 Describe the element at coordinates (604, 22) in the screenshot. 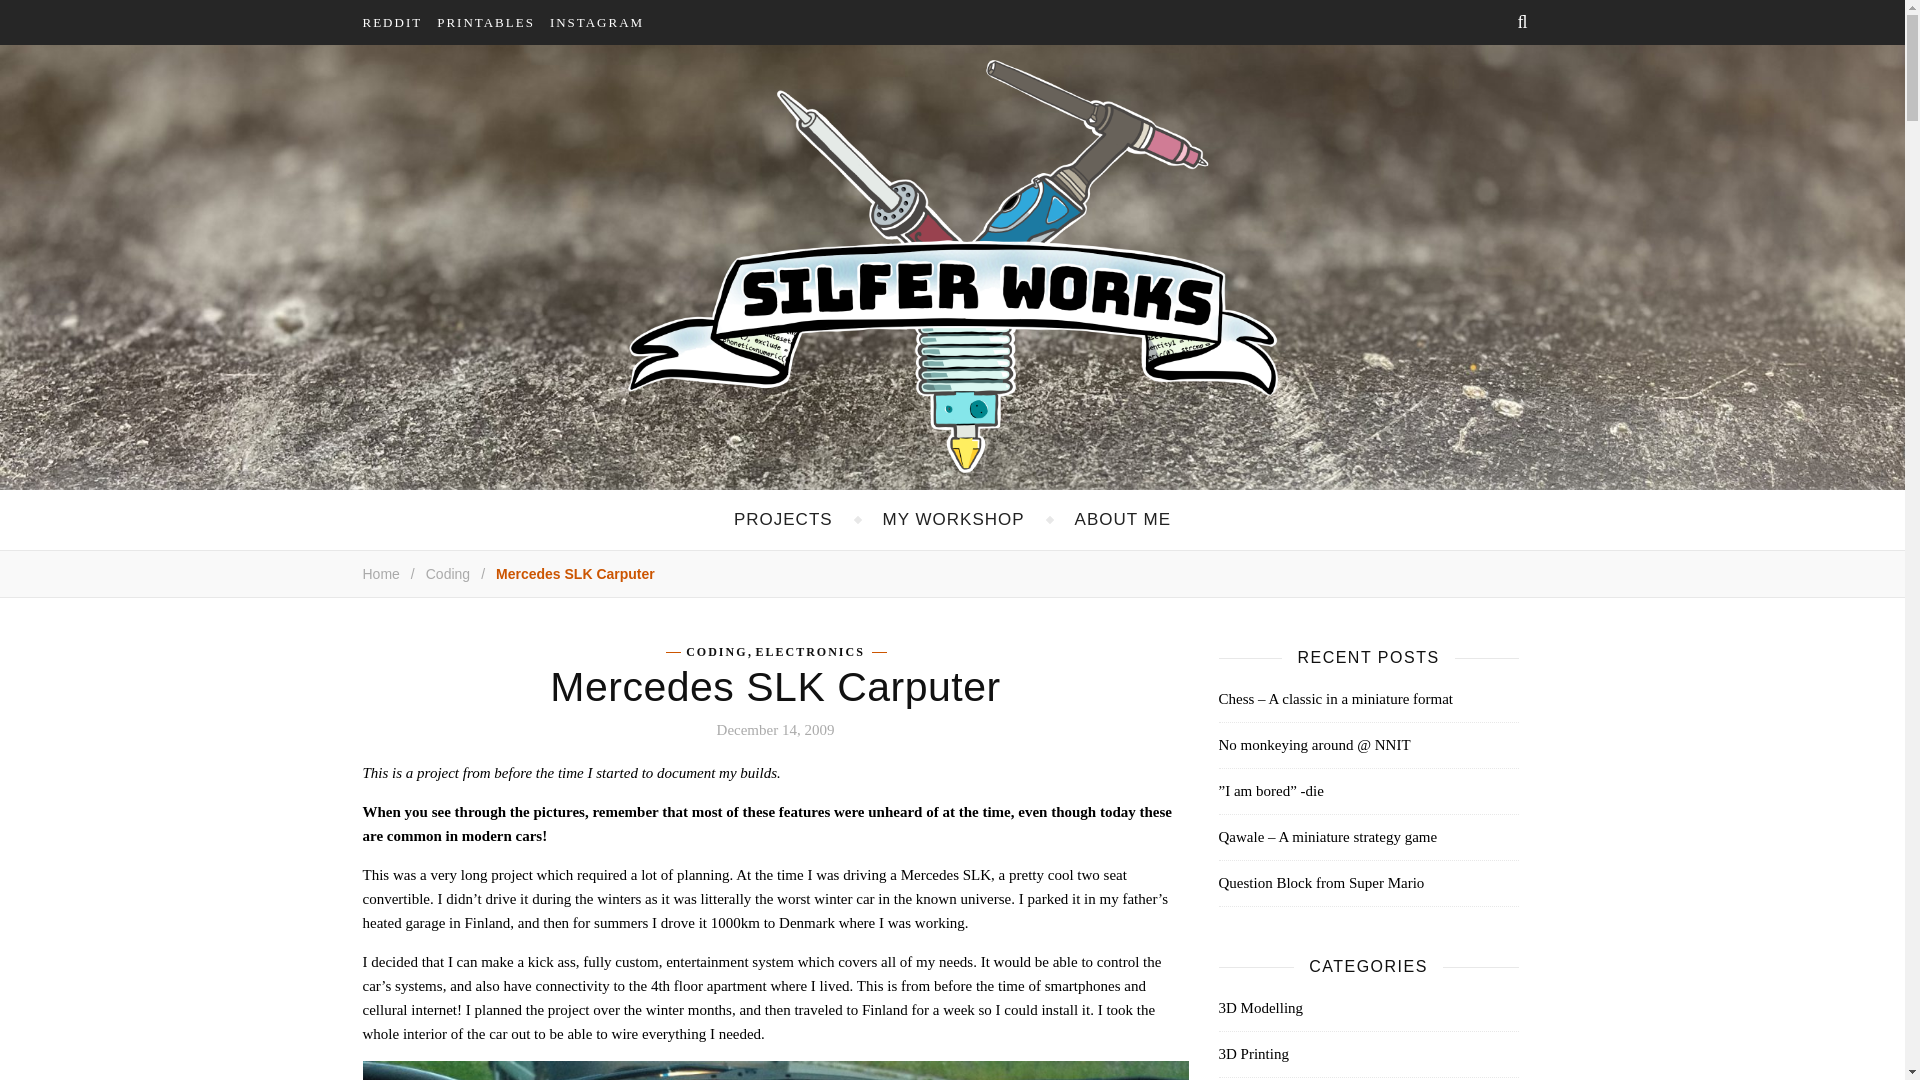

I see `INSTAGRAM` at that location.